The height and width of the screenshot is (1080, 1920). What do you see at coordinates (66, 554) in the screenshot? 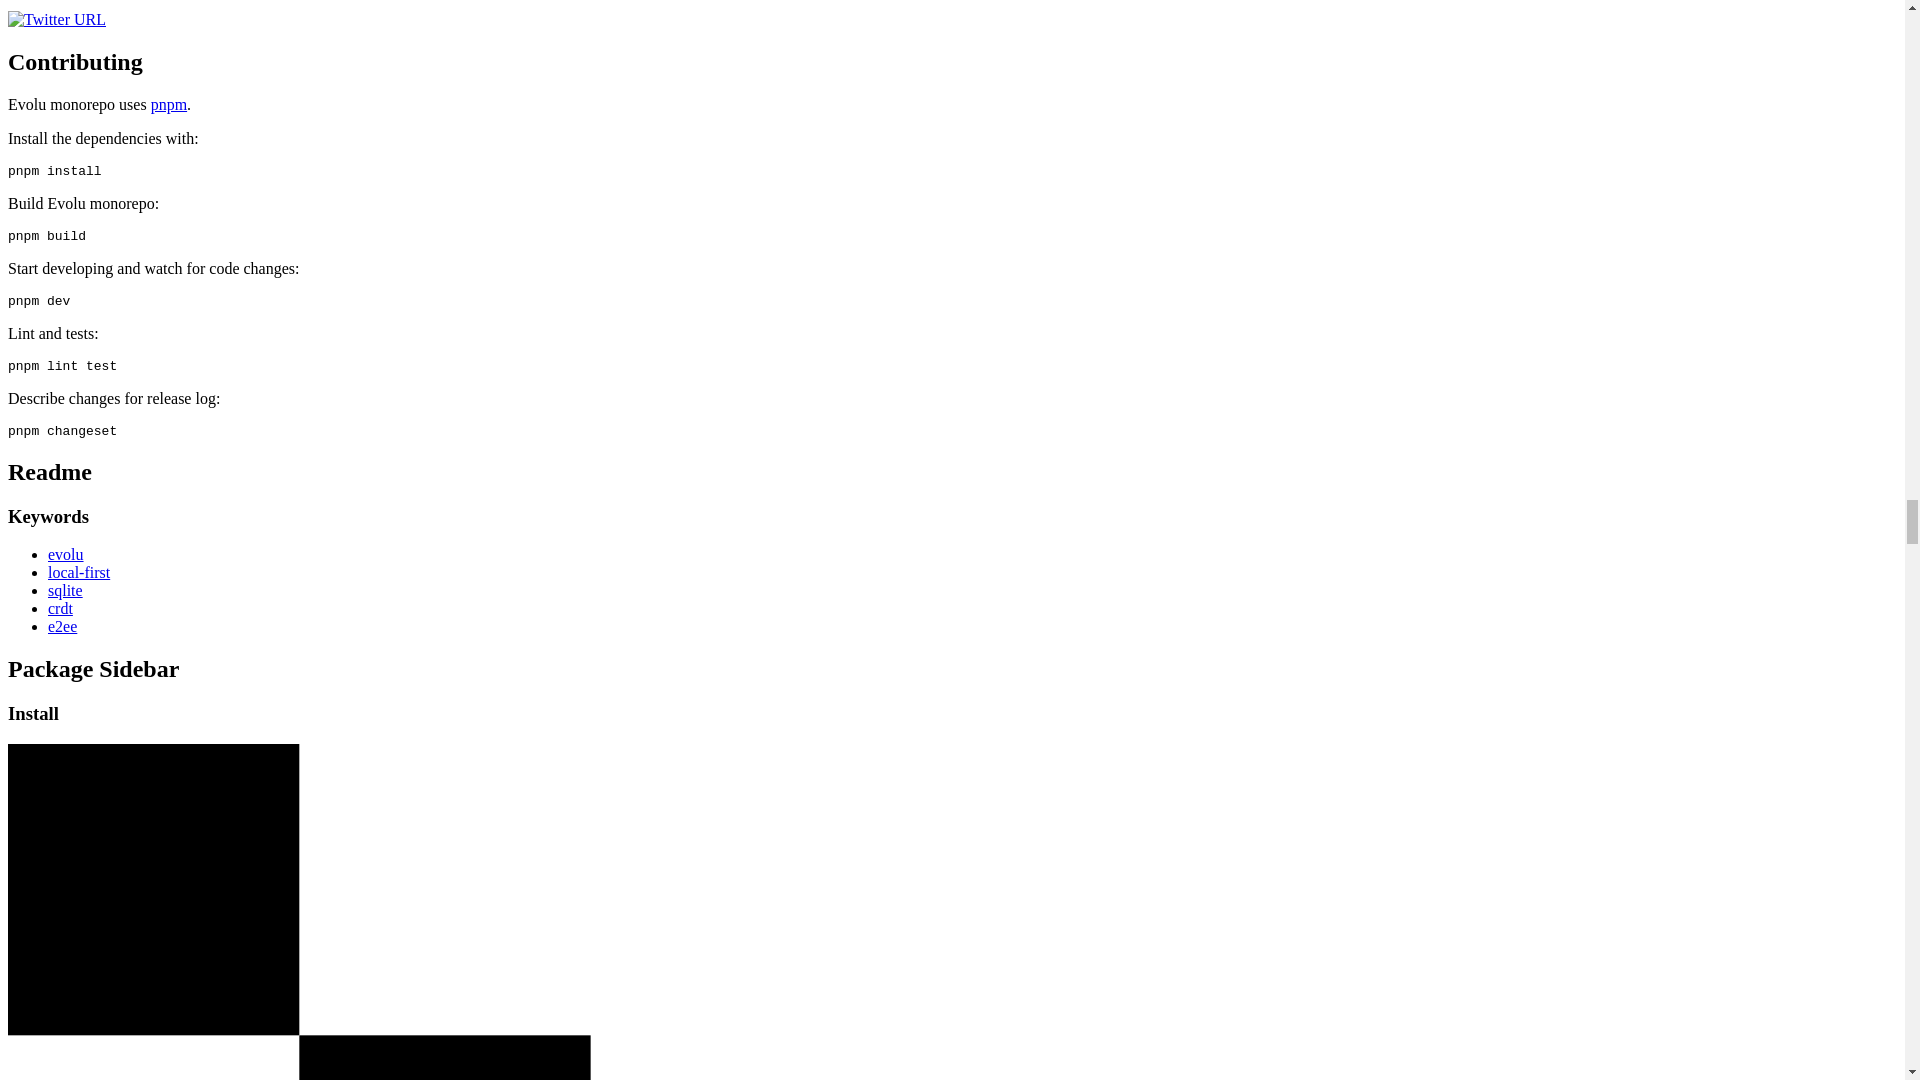
I see `evolu` at bounding box center [66, 554].